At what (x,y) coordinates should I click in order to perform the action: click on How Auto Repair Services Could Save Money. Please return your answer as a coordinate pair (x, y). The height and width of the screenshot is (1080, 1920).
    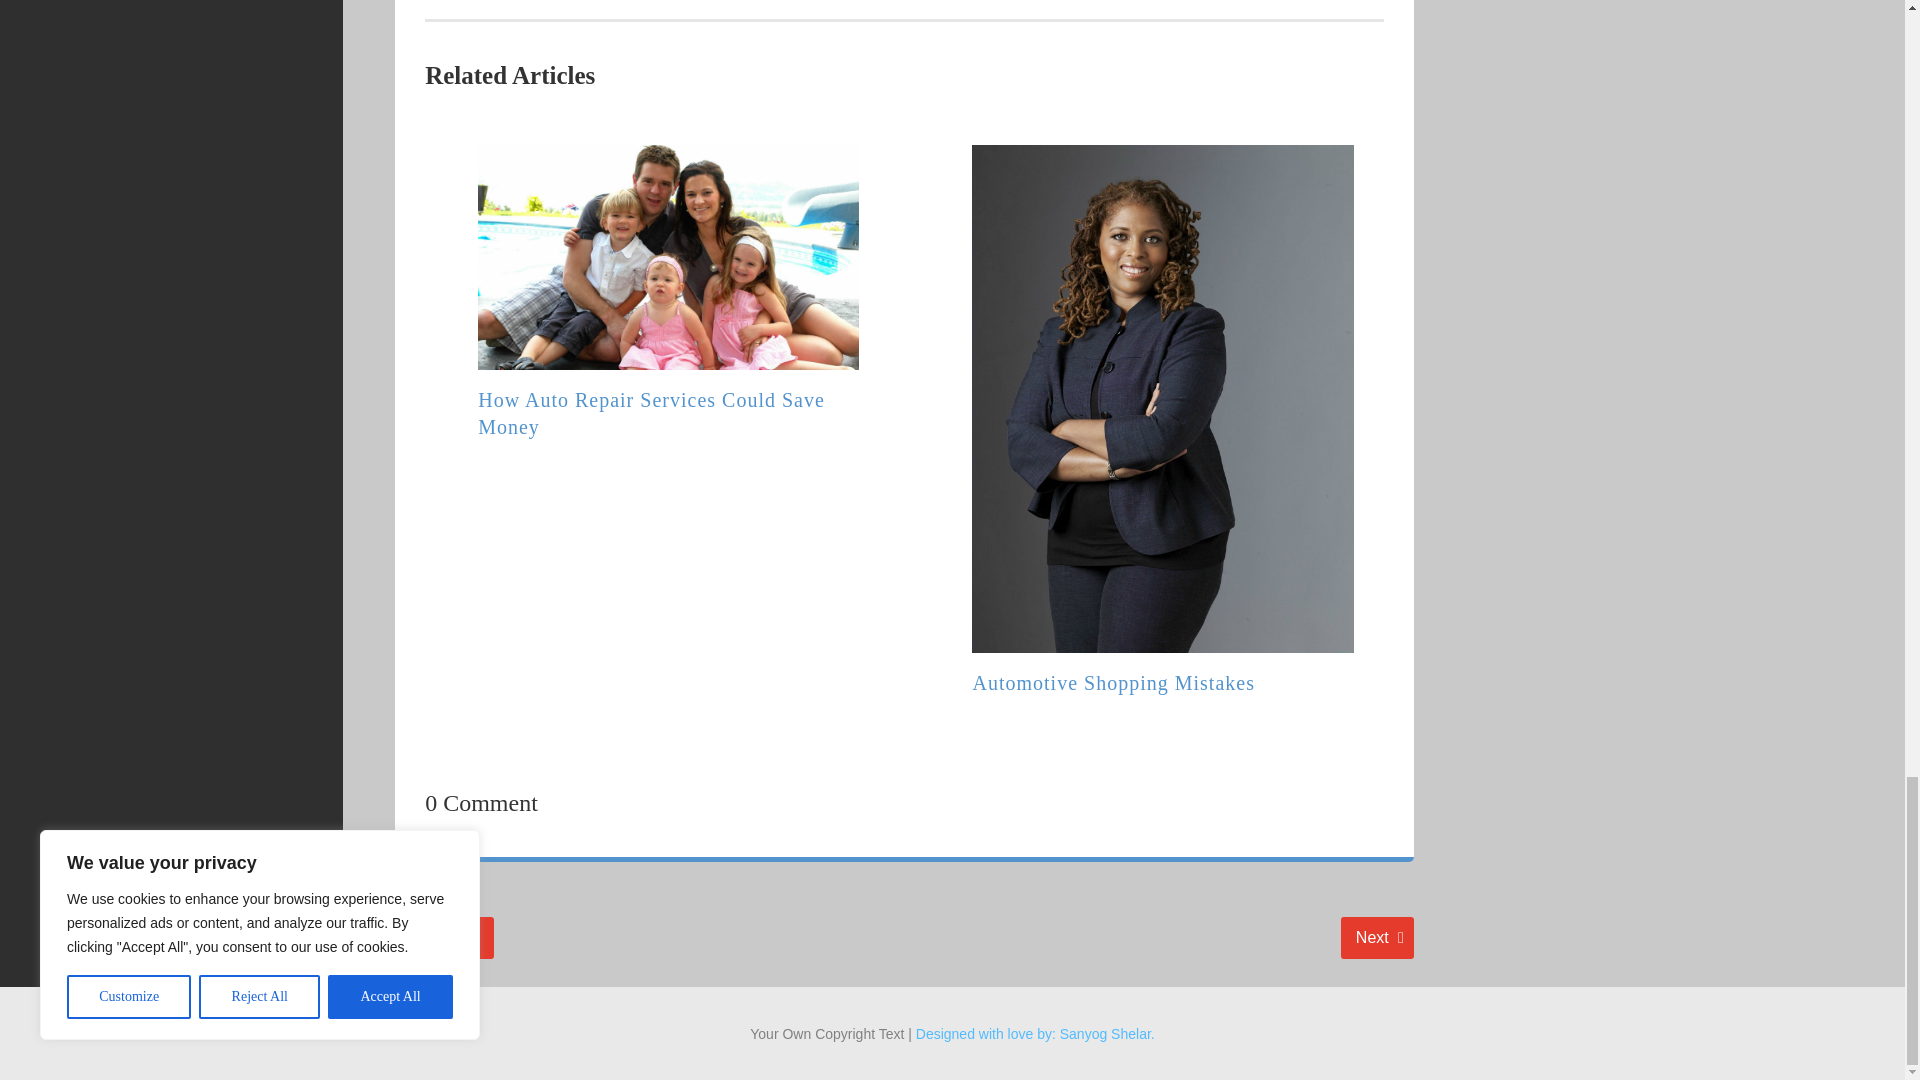
    Looking at the image, I should click on (1112, 682).